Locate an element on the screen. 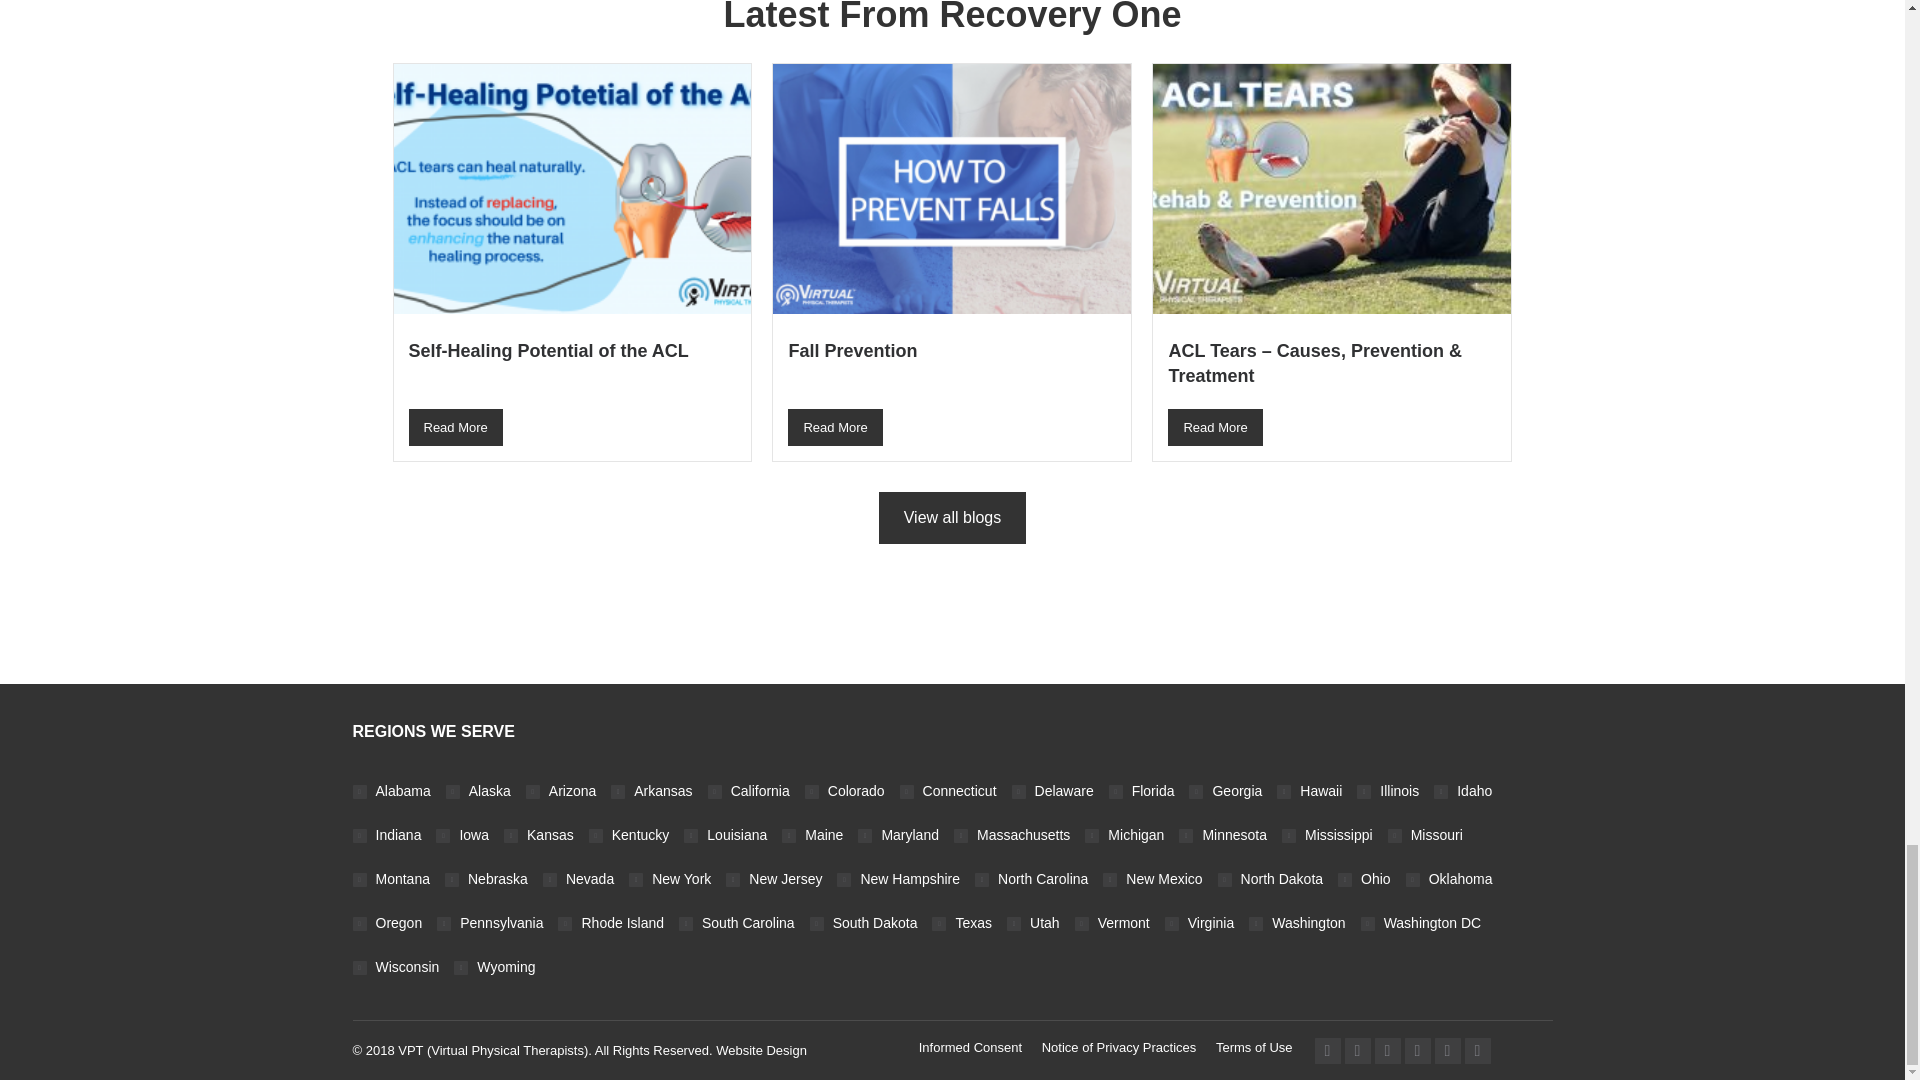 The image size is (1920, 1080). Linkedin page opens in new window is located at coordinates (1386, 1050).